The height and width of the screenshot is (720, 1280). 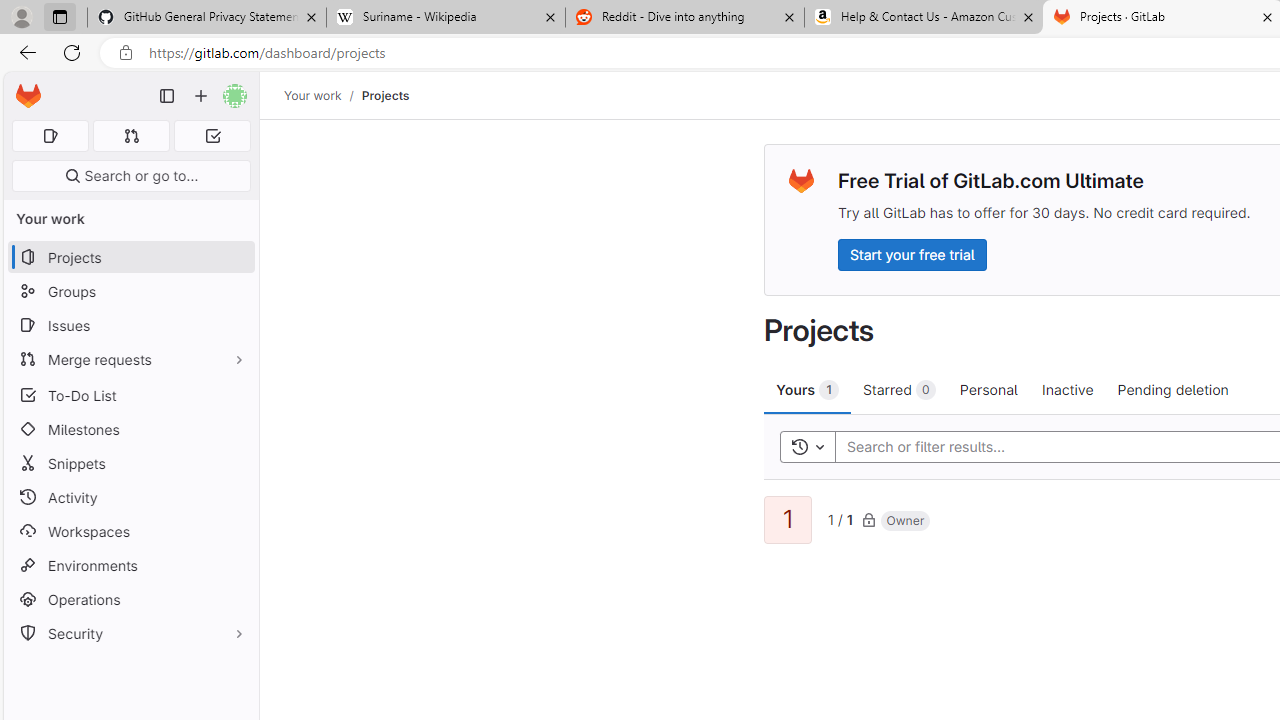 I want to click on Merge requests, so click(x=130, y=358).